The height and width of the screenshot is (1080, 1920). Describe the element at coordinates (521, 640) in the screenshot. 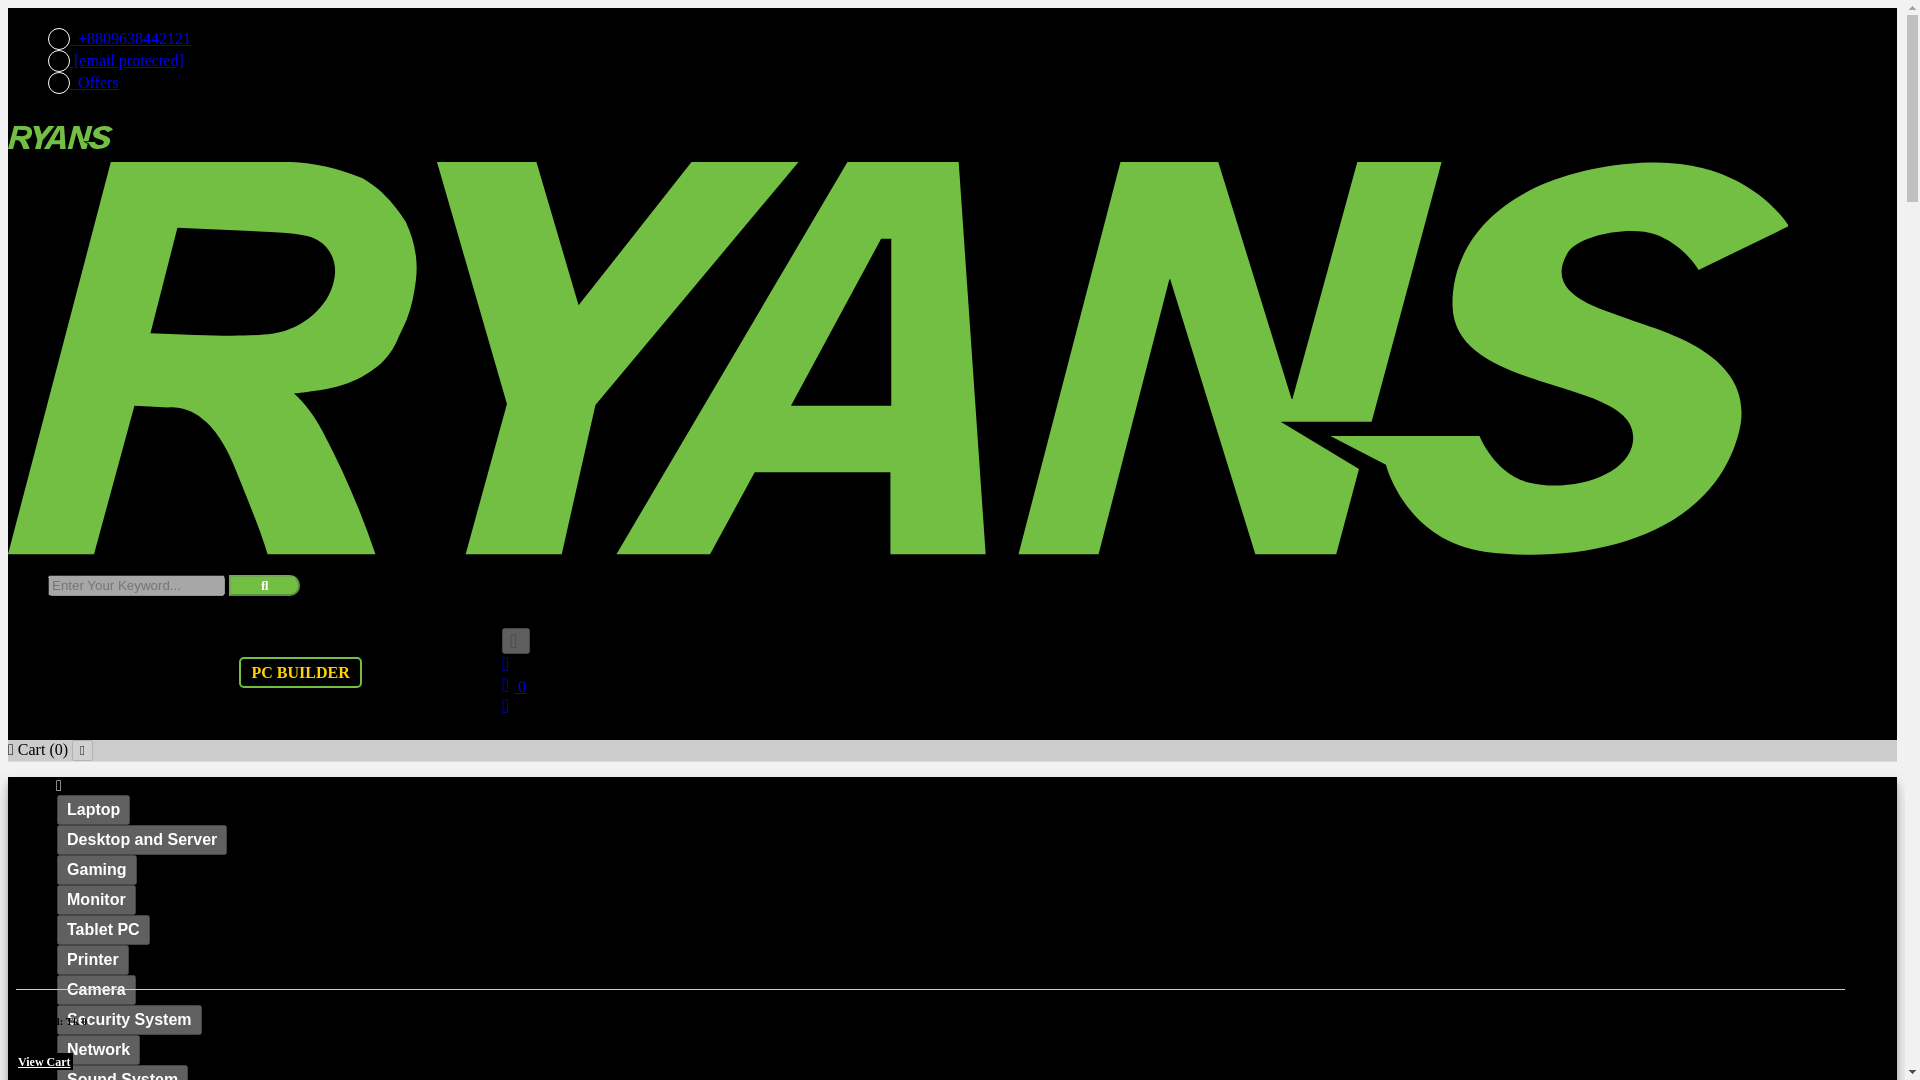

I see `Shopping Cart` at that location.